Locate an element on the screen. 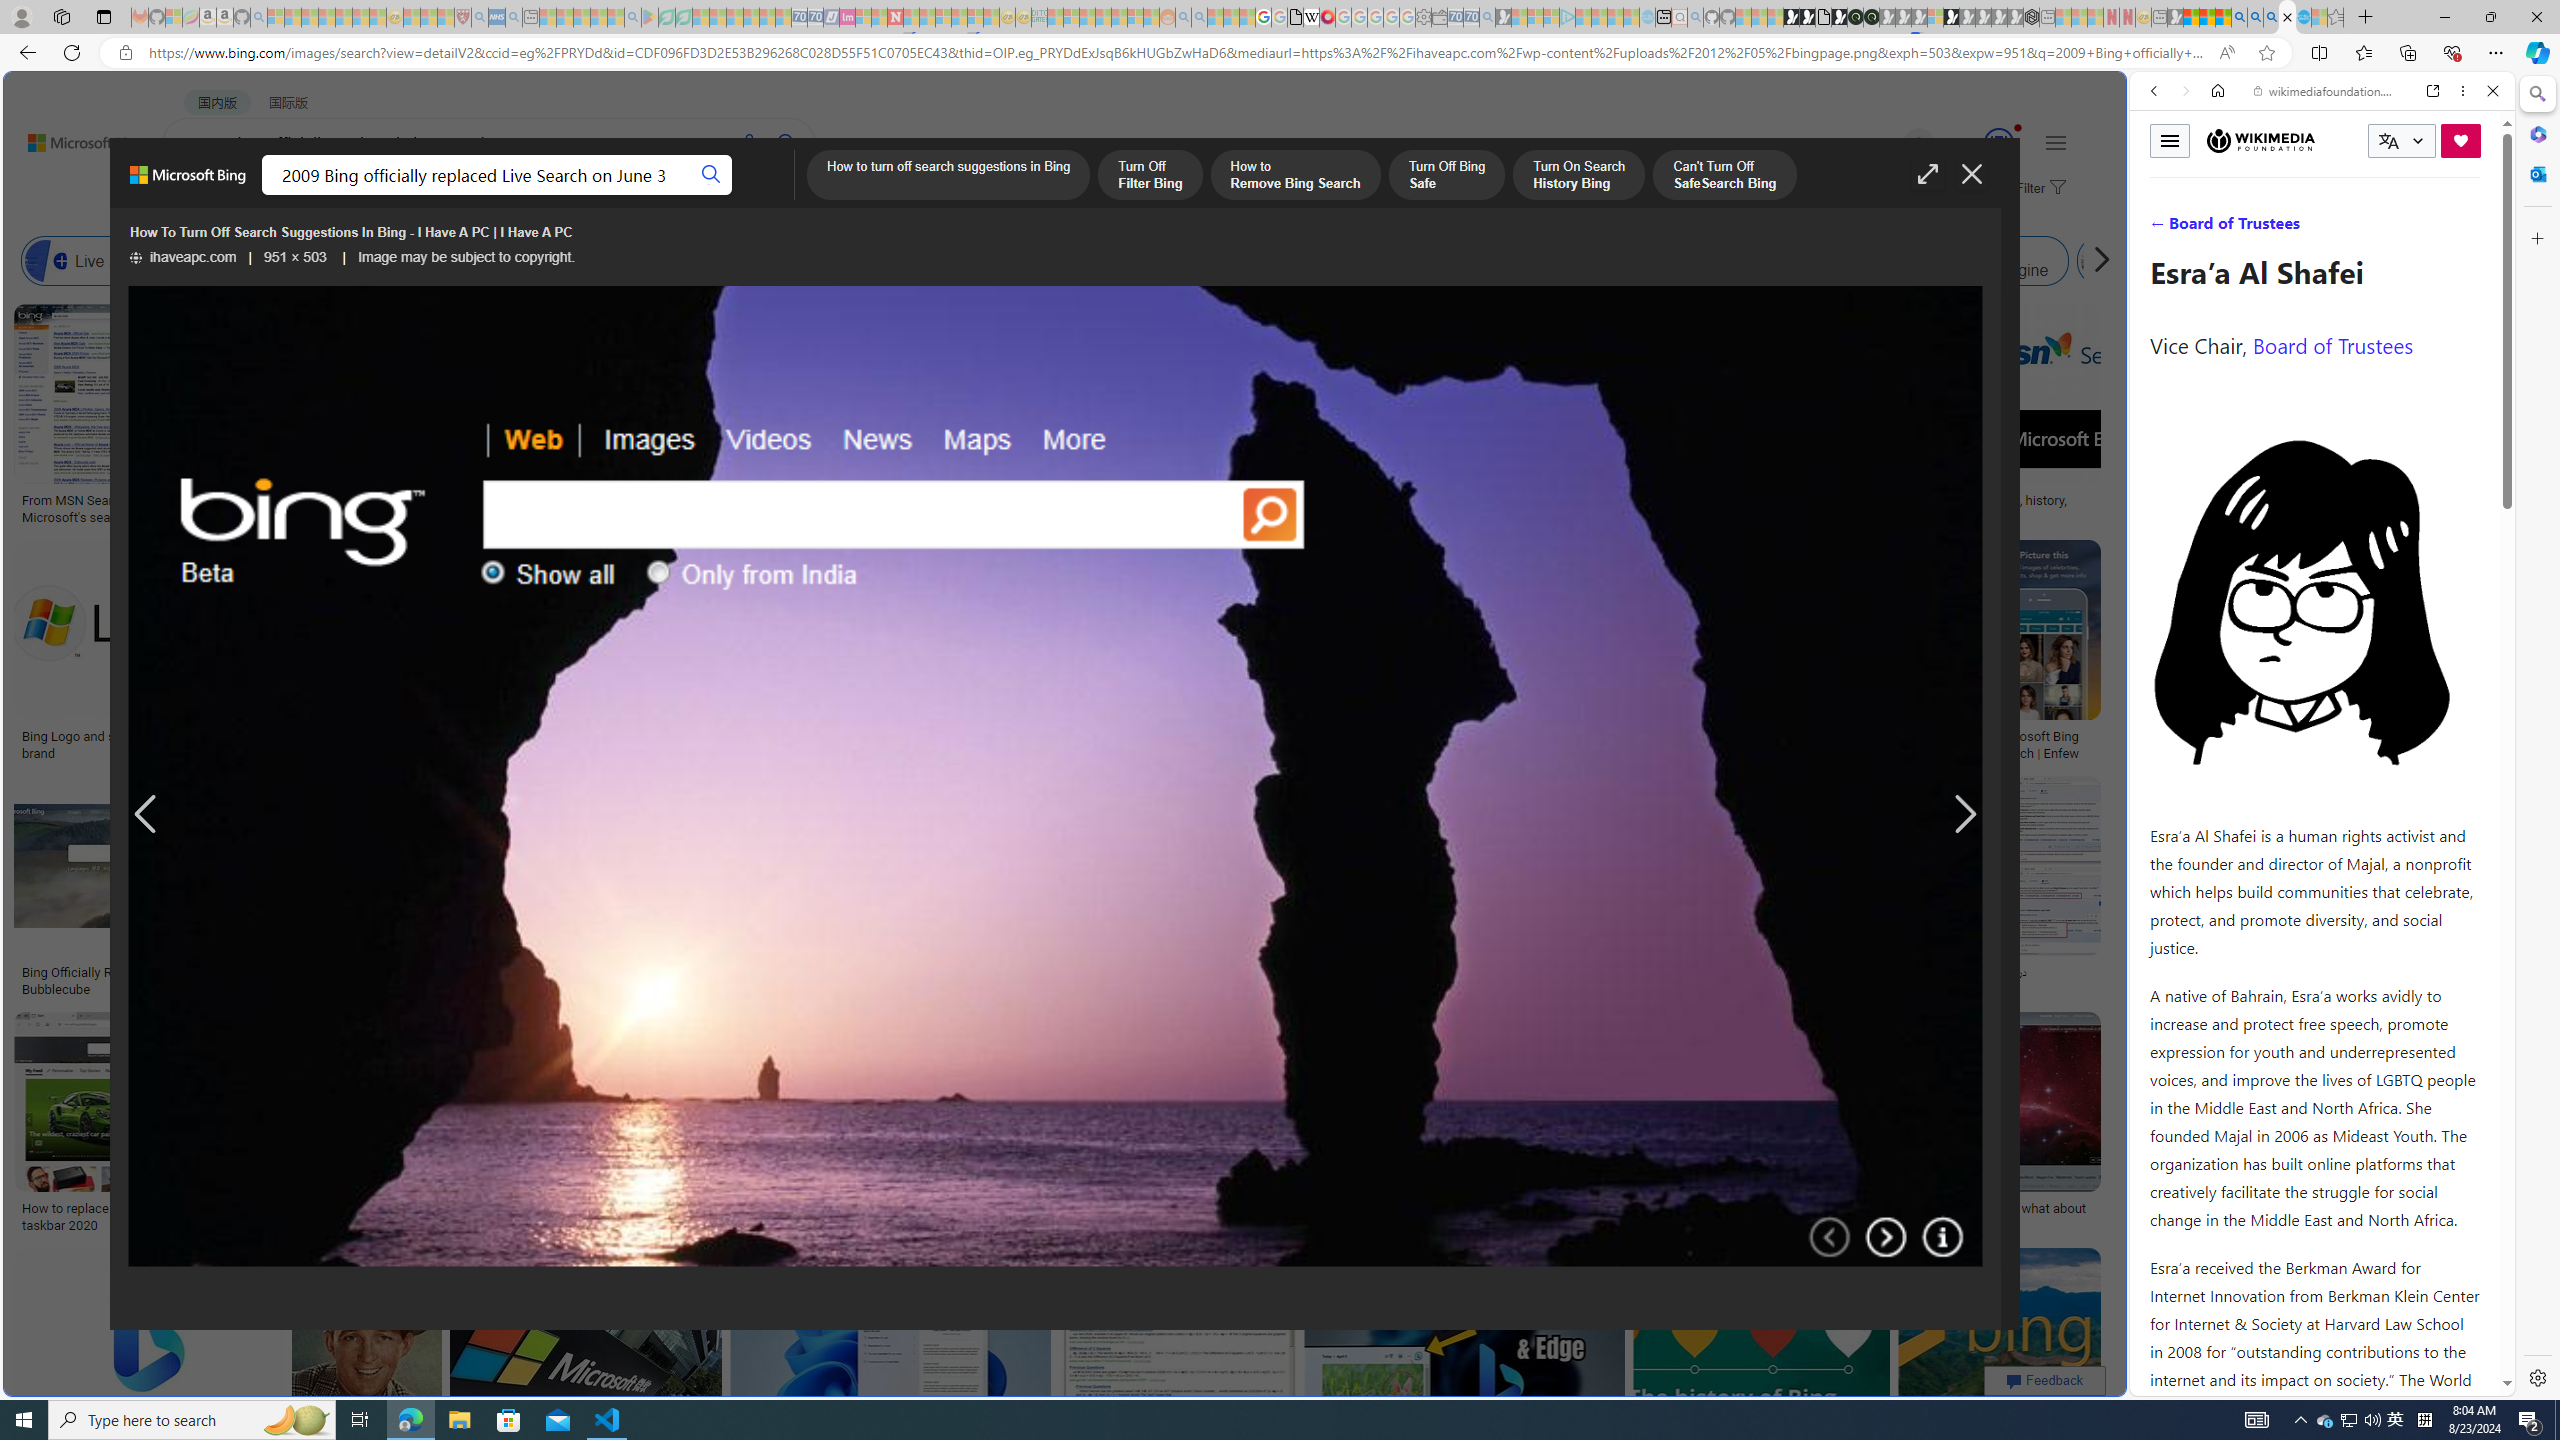  Technology History timeline | Timetoast timelines is located at coordinates (1465, 508).